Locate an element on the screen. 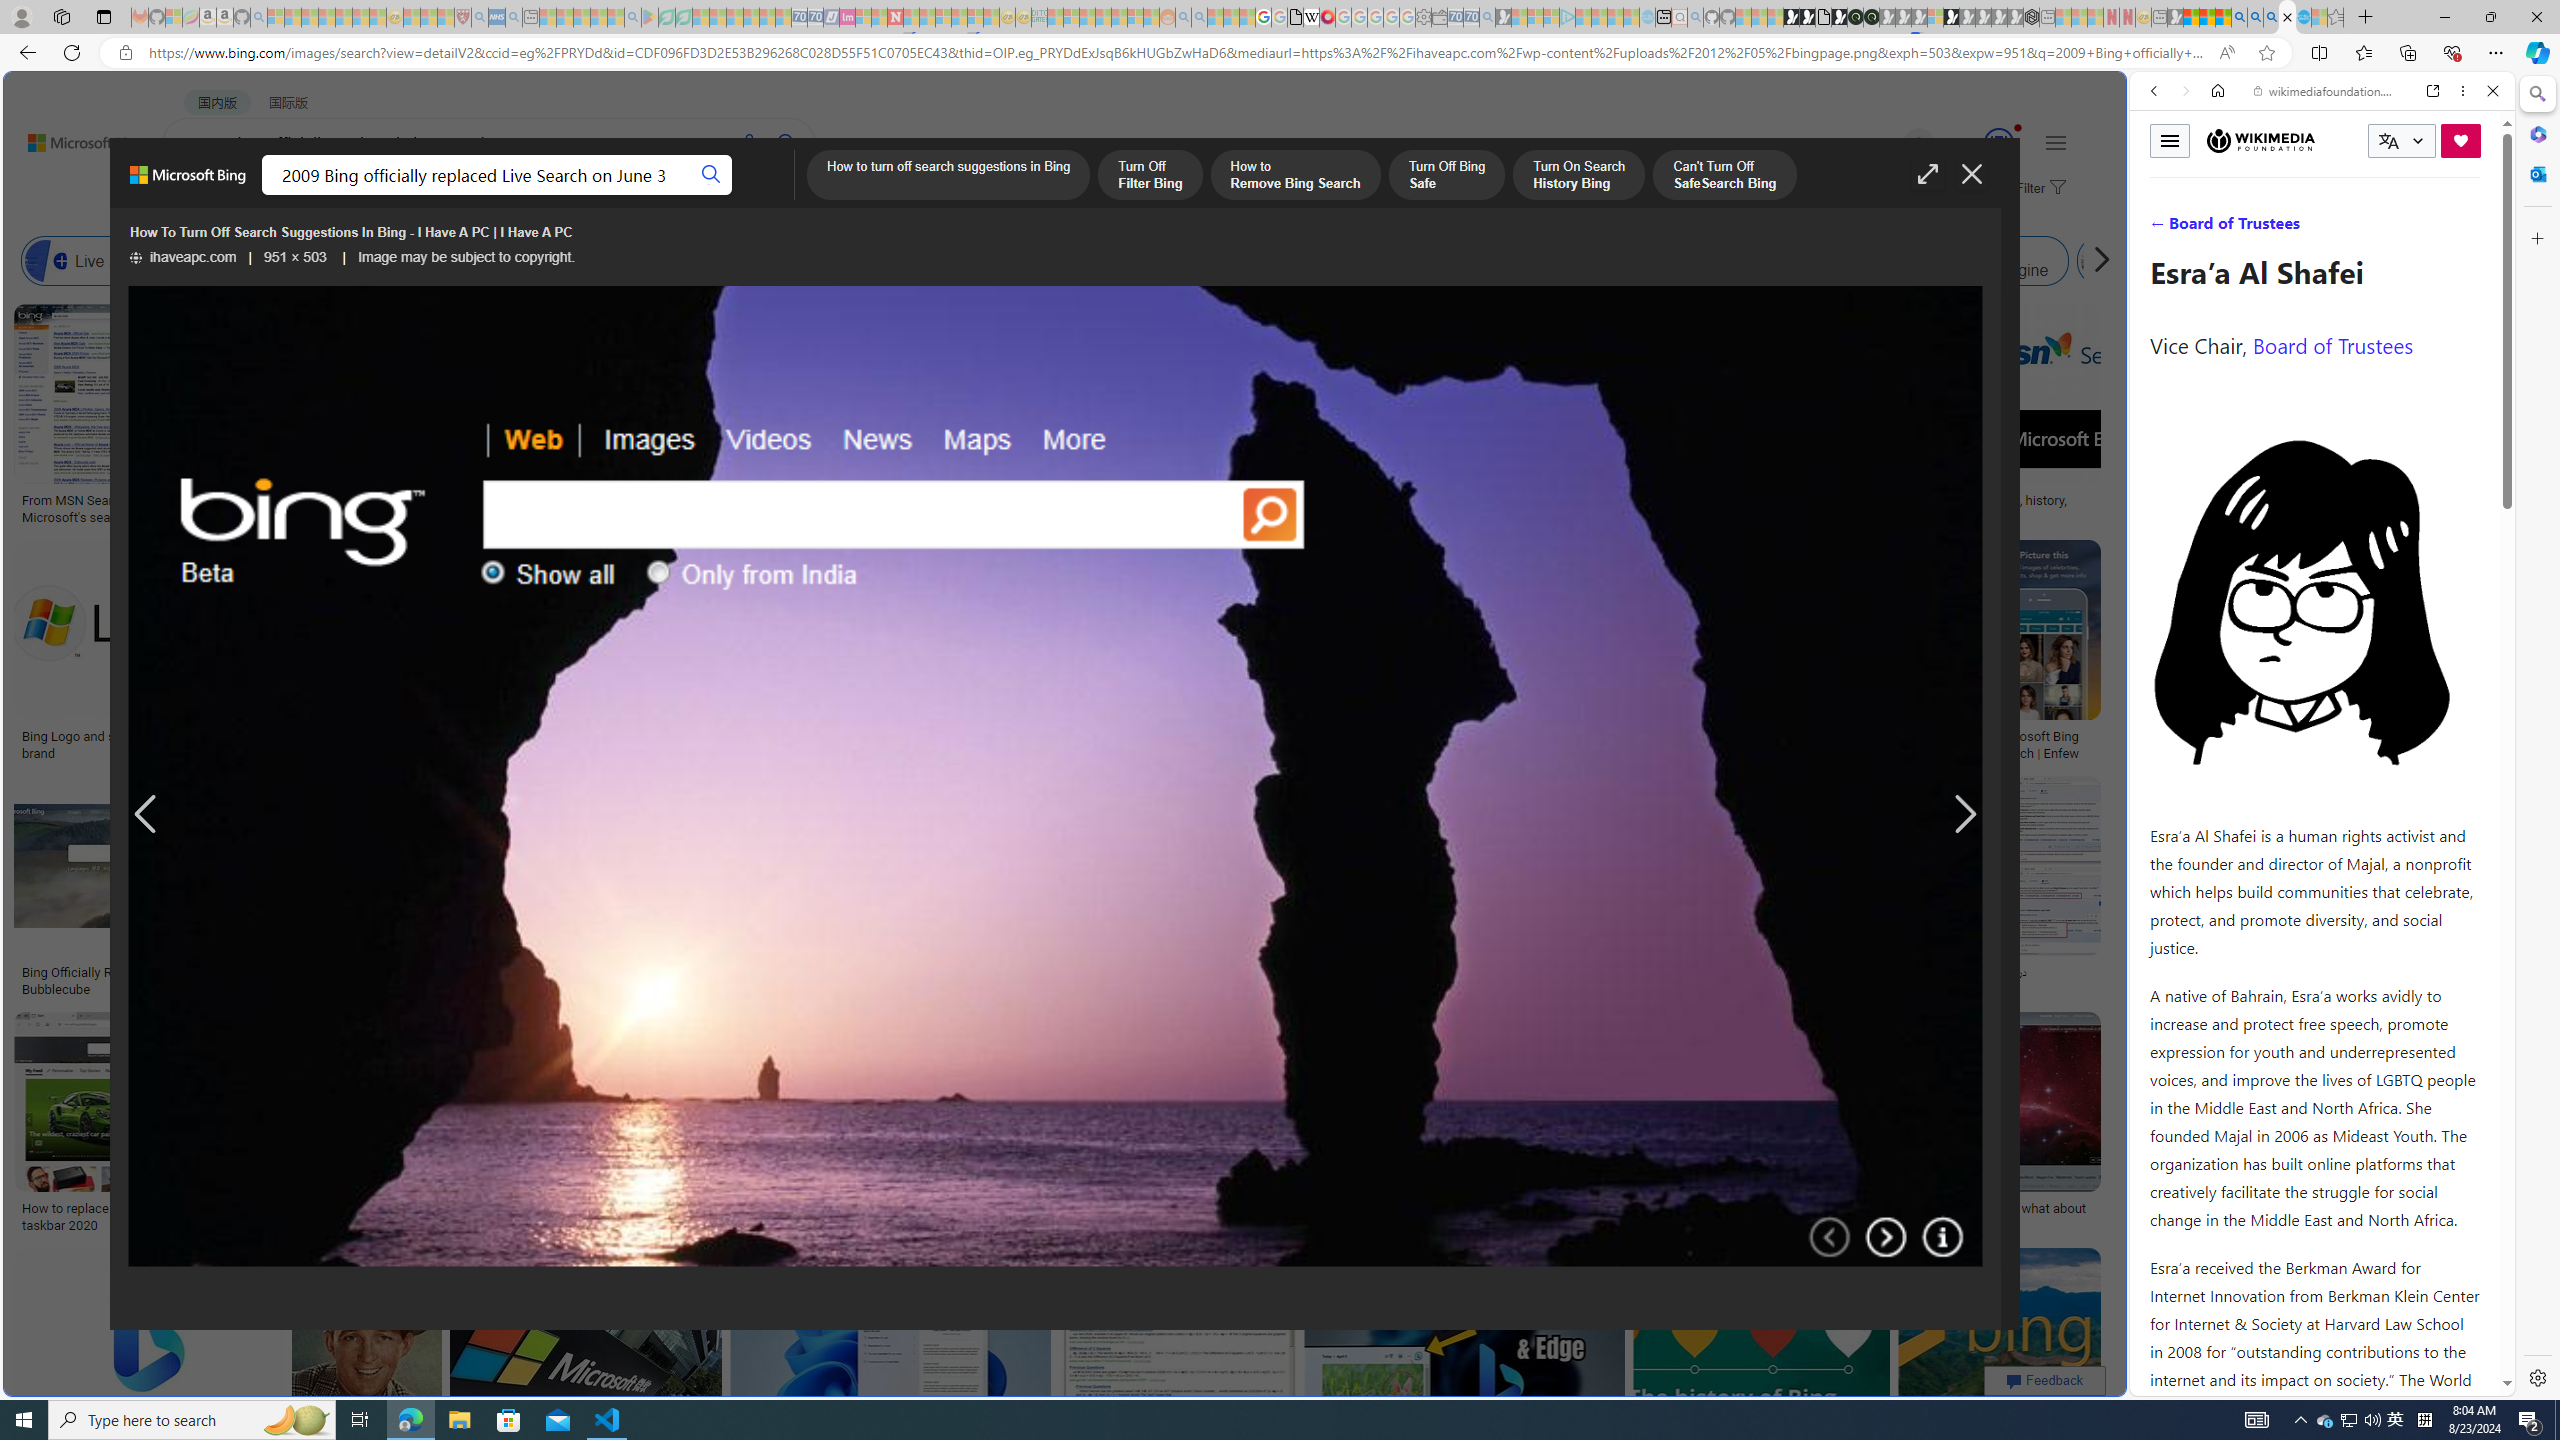  Technology History timeline | Timetoast timelines is located at coordinates (1465, 508).